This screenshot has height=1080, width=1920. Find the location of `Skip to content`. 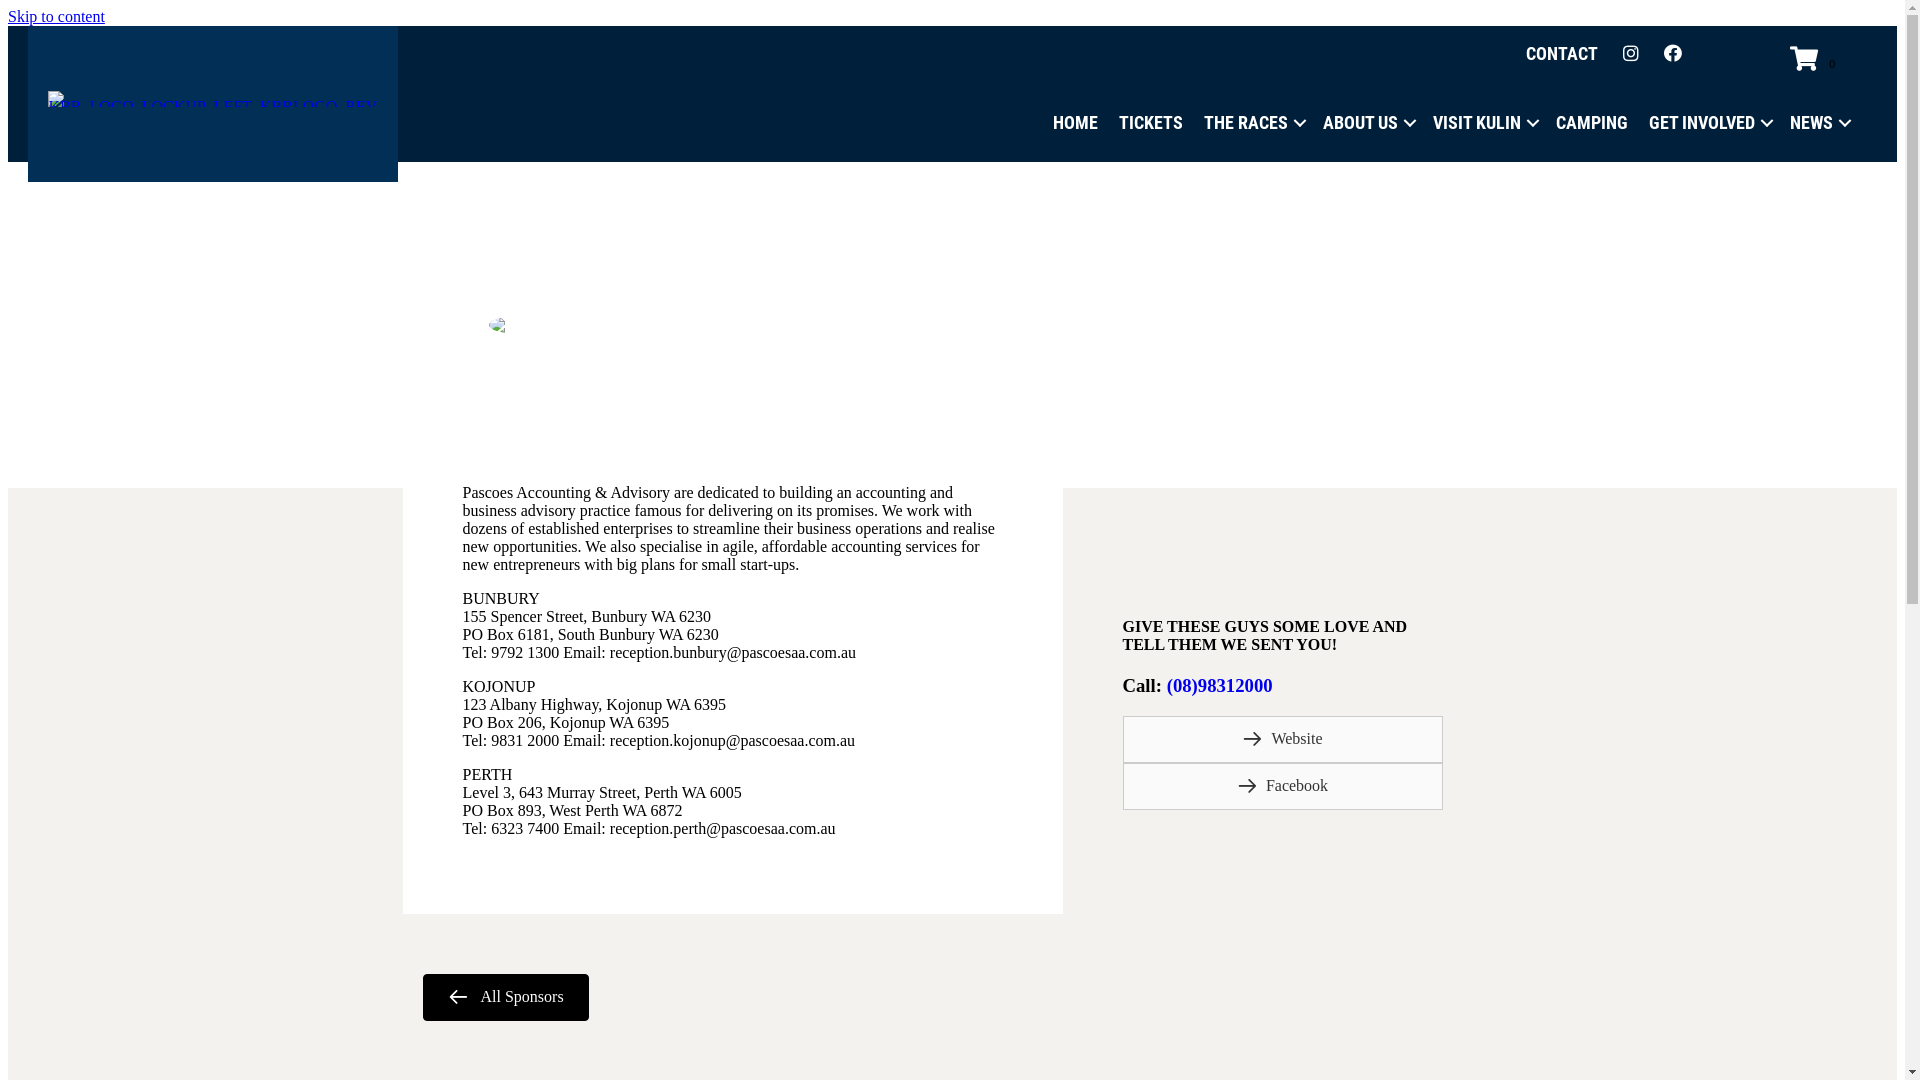

Skip to content is located at coordinates (56, 16).